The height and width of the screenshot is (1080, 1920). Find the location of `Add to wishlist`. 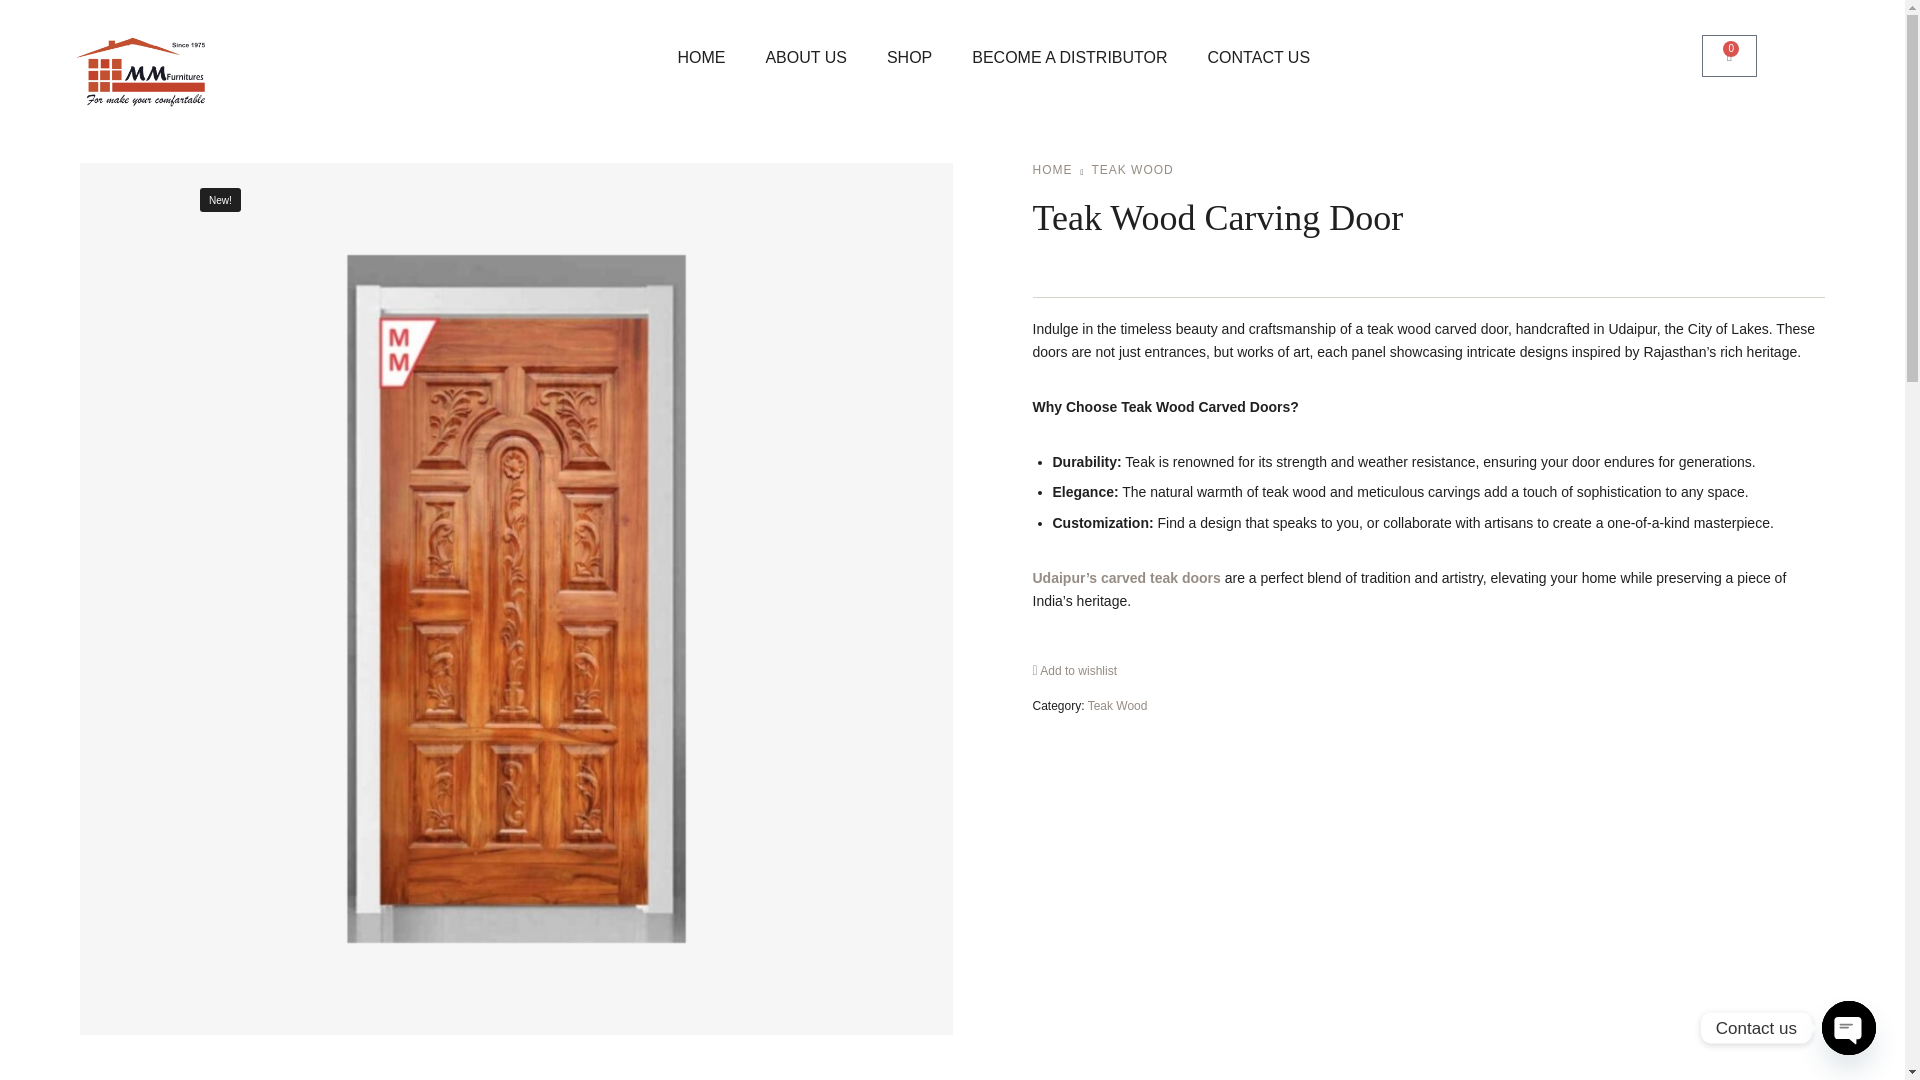

Add to wishlist is located at coordinates (1074, 671).